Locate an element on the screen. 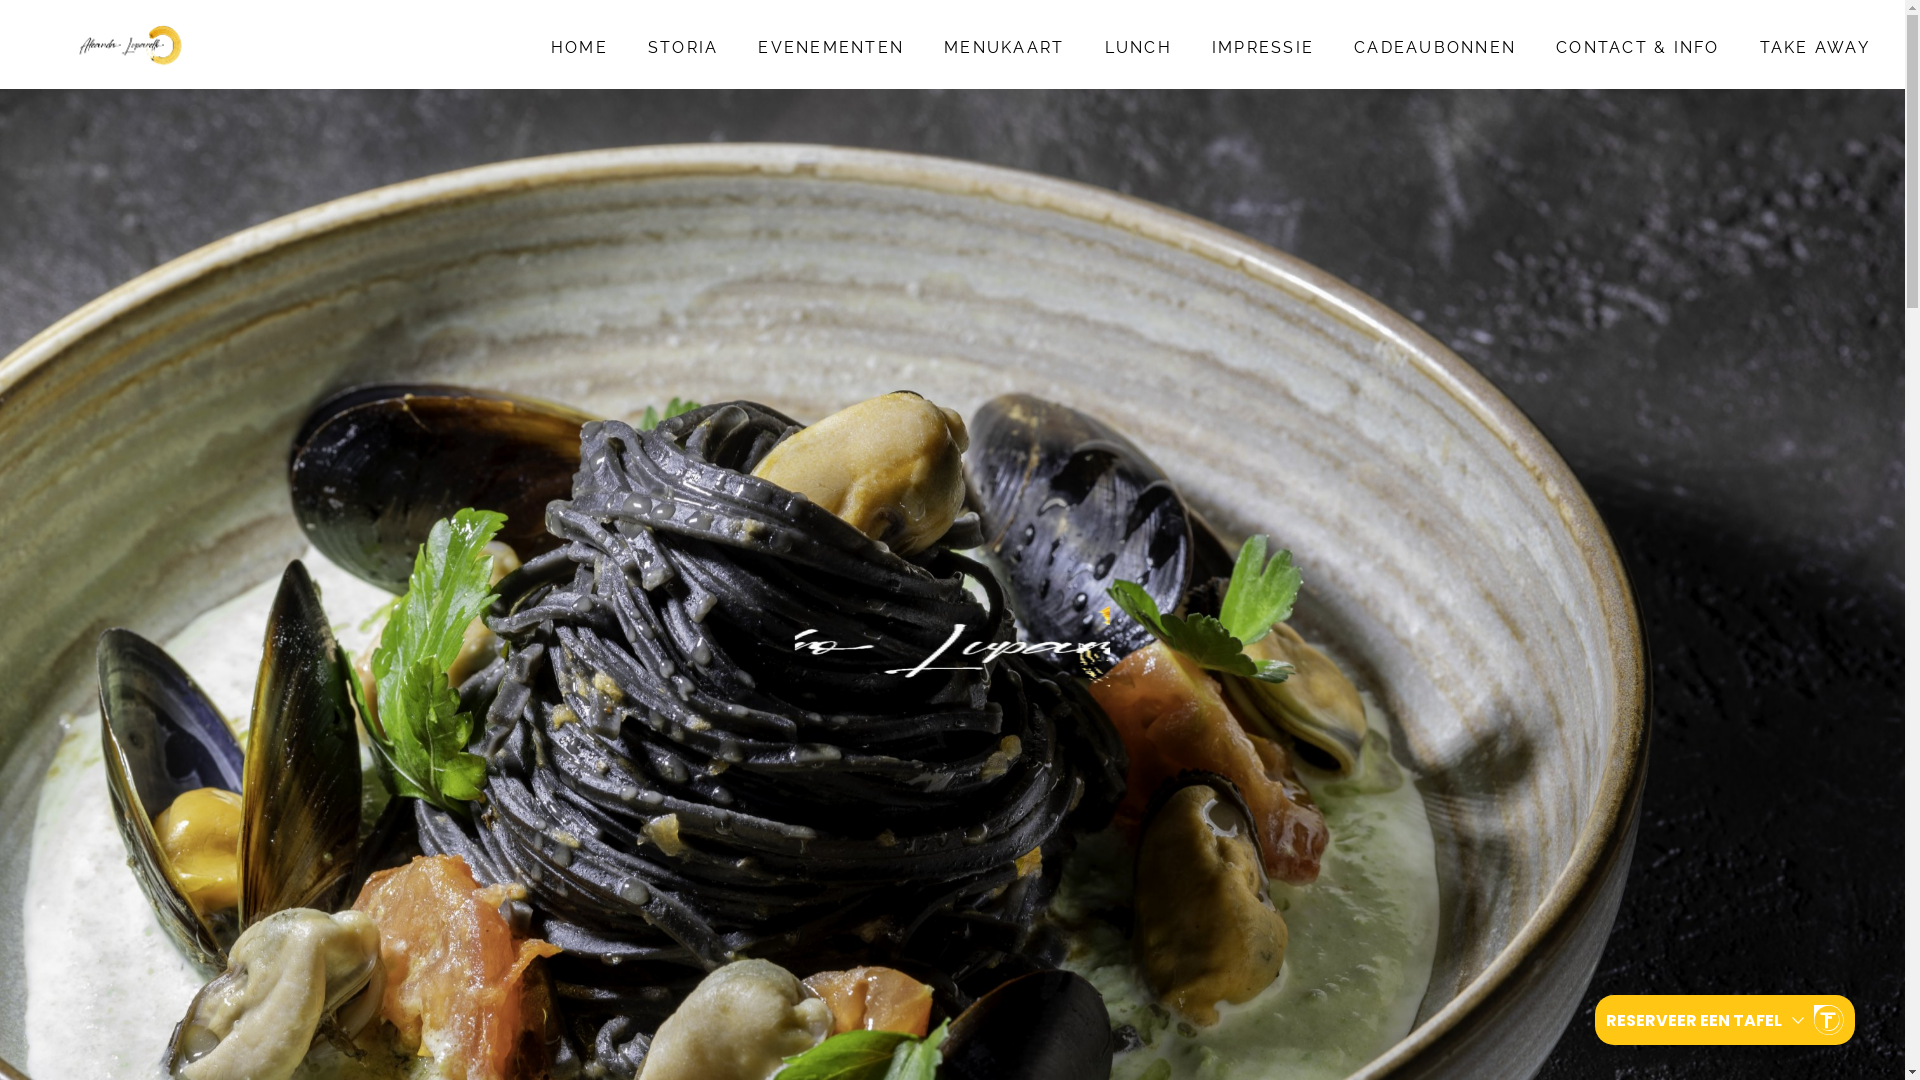 The image size is (1920, 1080). LUNCH is located at coordinates (1138, 48).